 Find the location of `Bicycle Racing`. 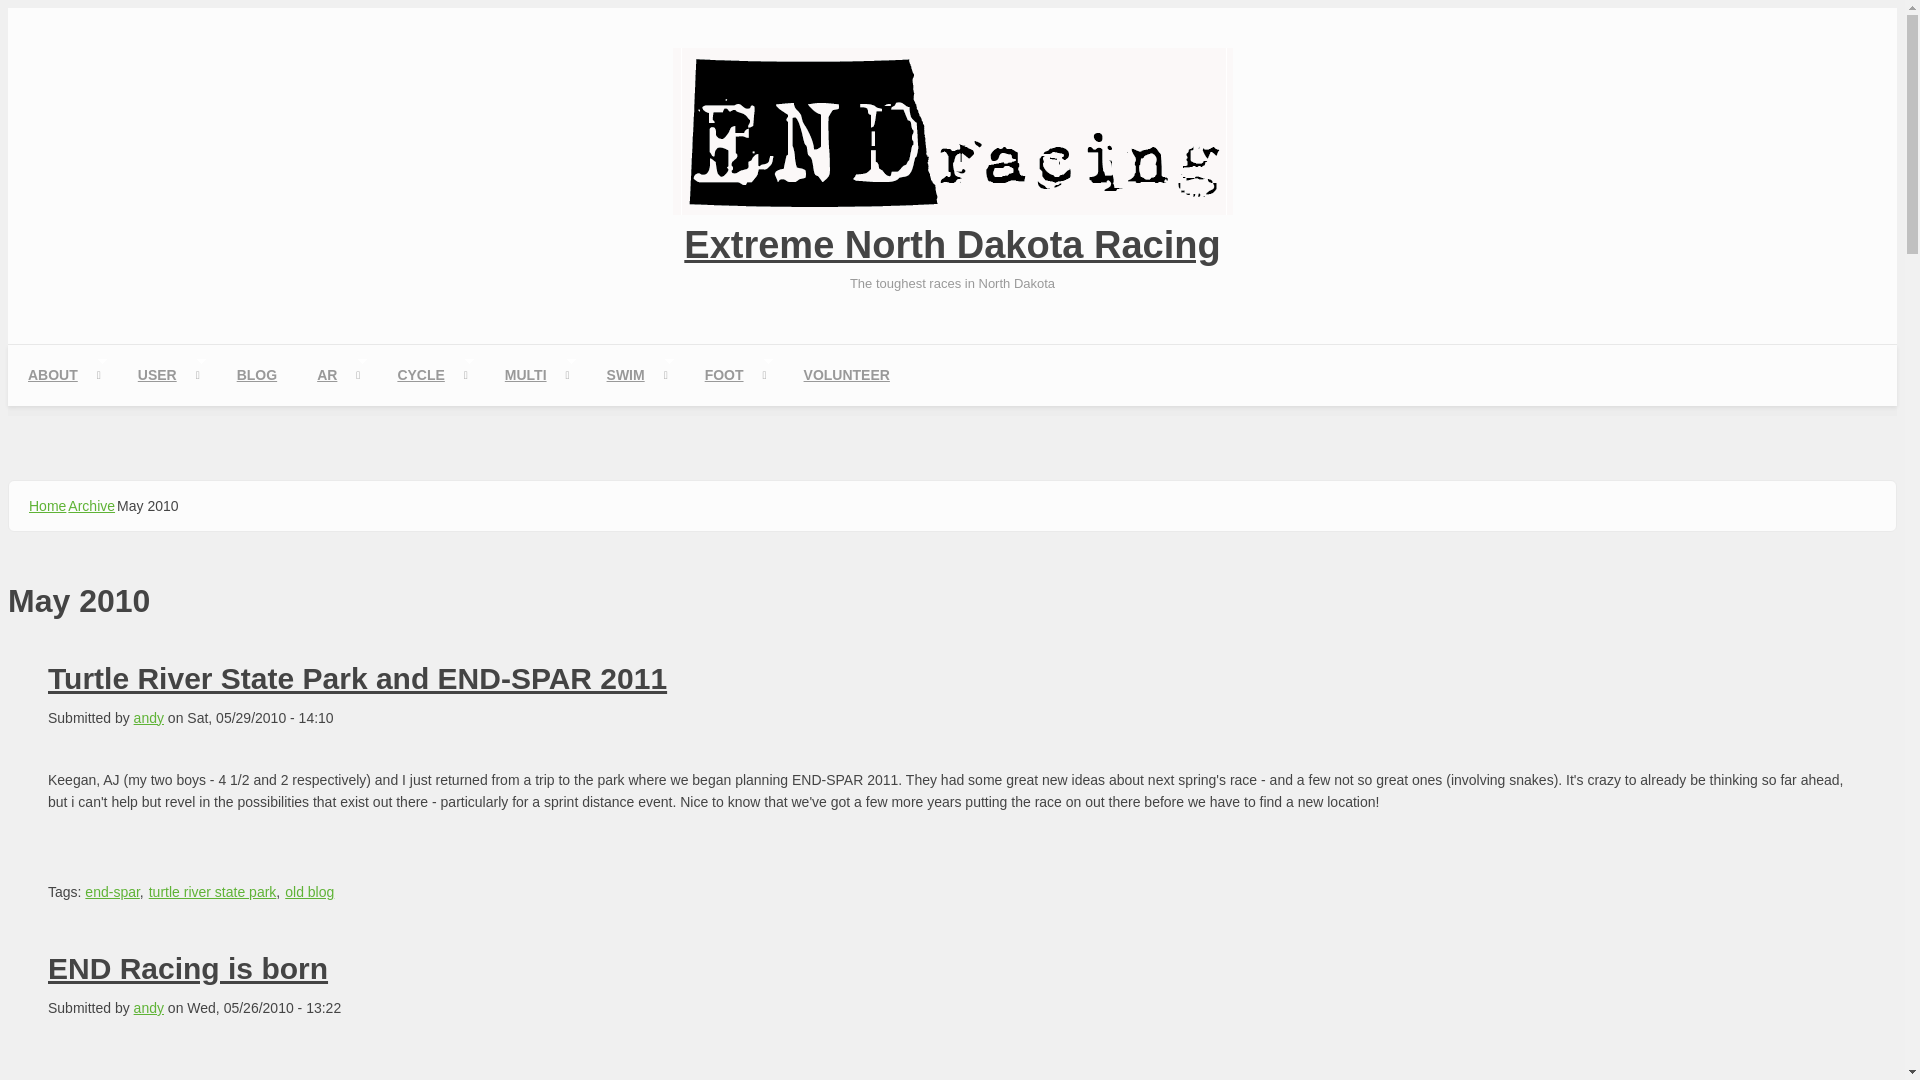

Bicycle Racing is located at coordinates (430, 375).